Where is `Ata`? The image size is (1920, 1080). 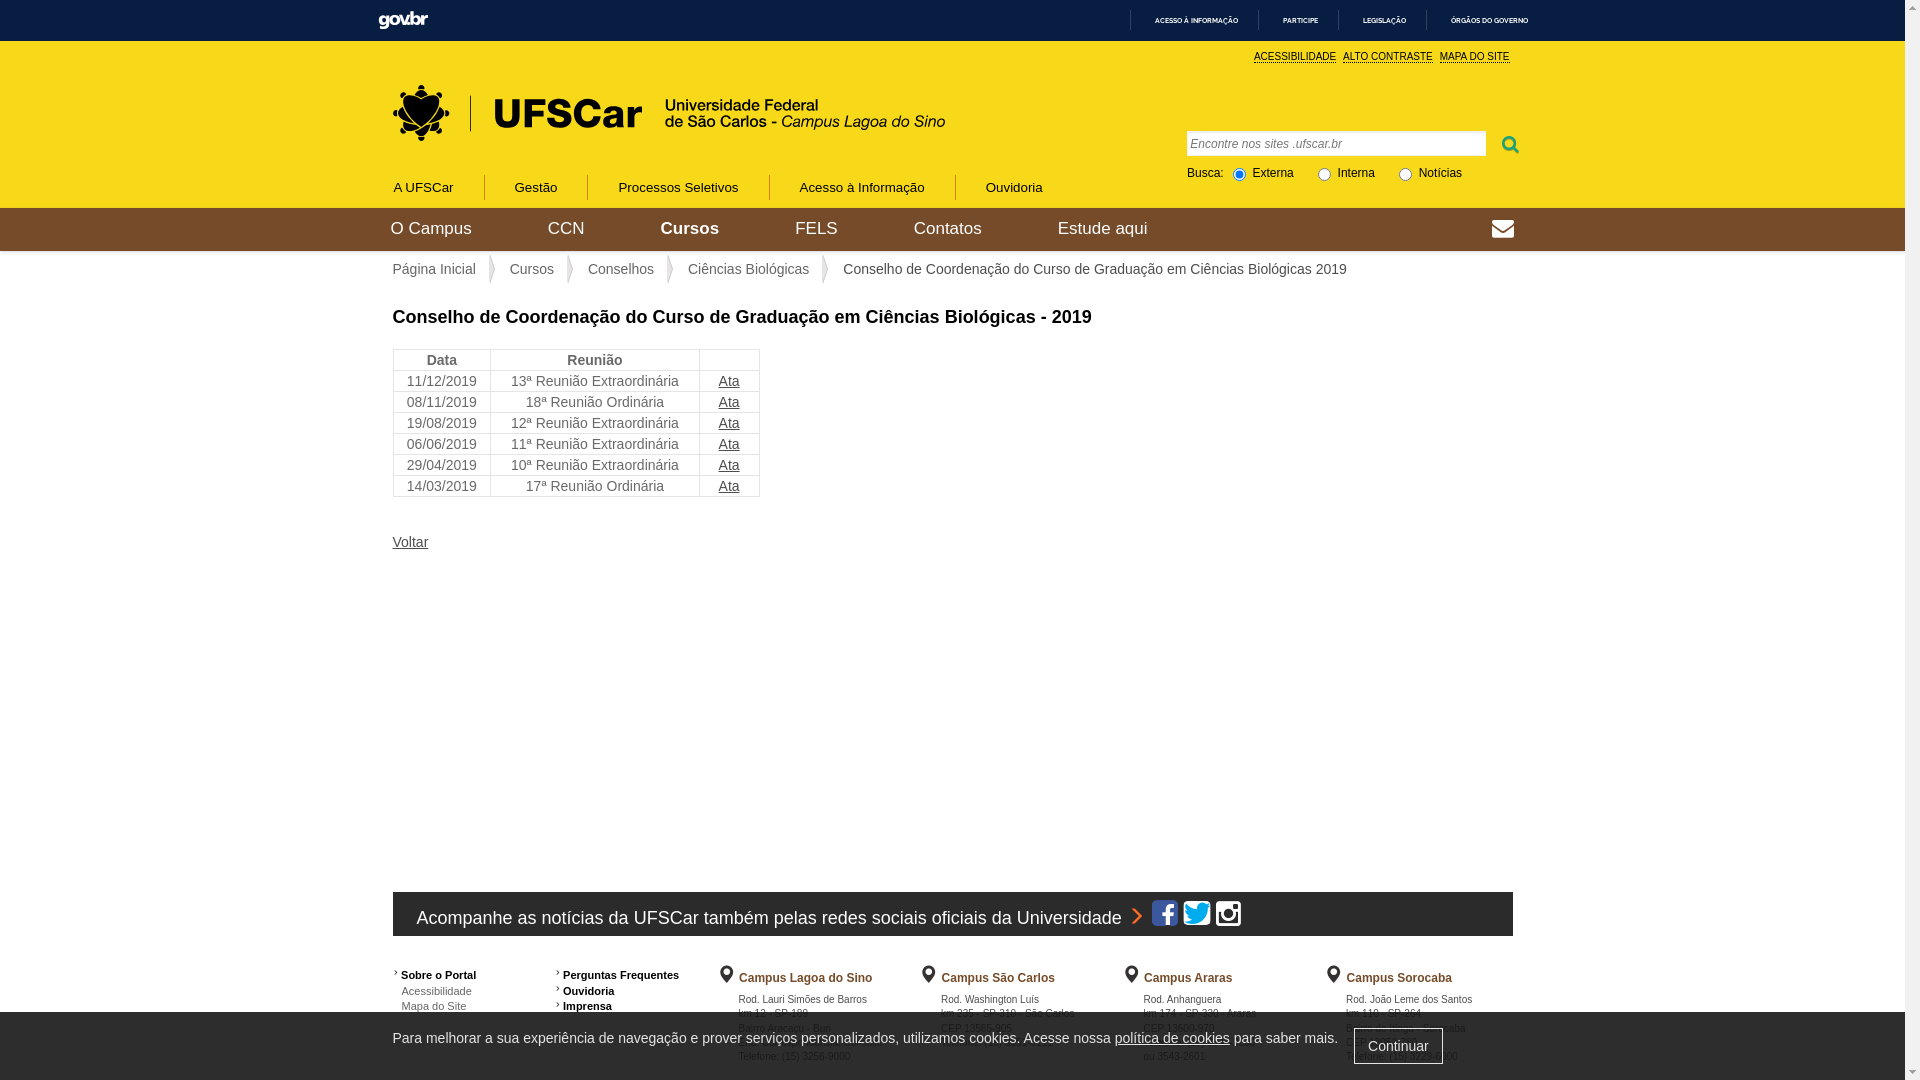 Ata is located at coordinates (730, 486).